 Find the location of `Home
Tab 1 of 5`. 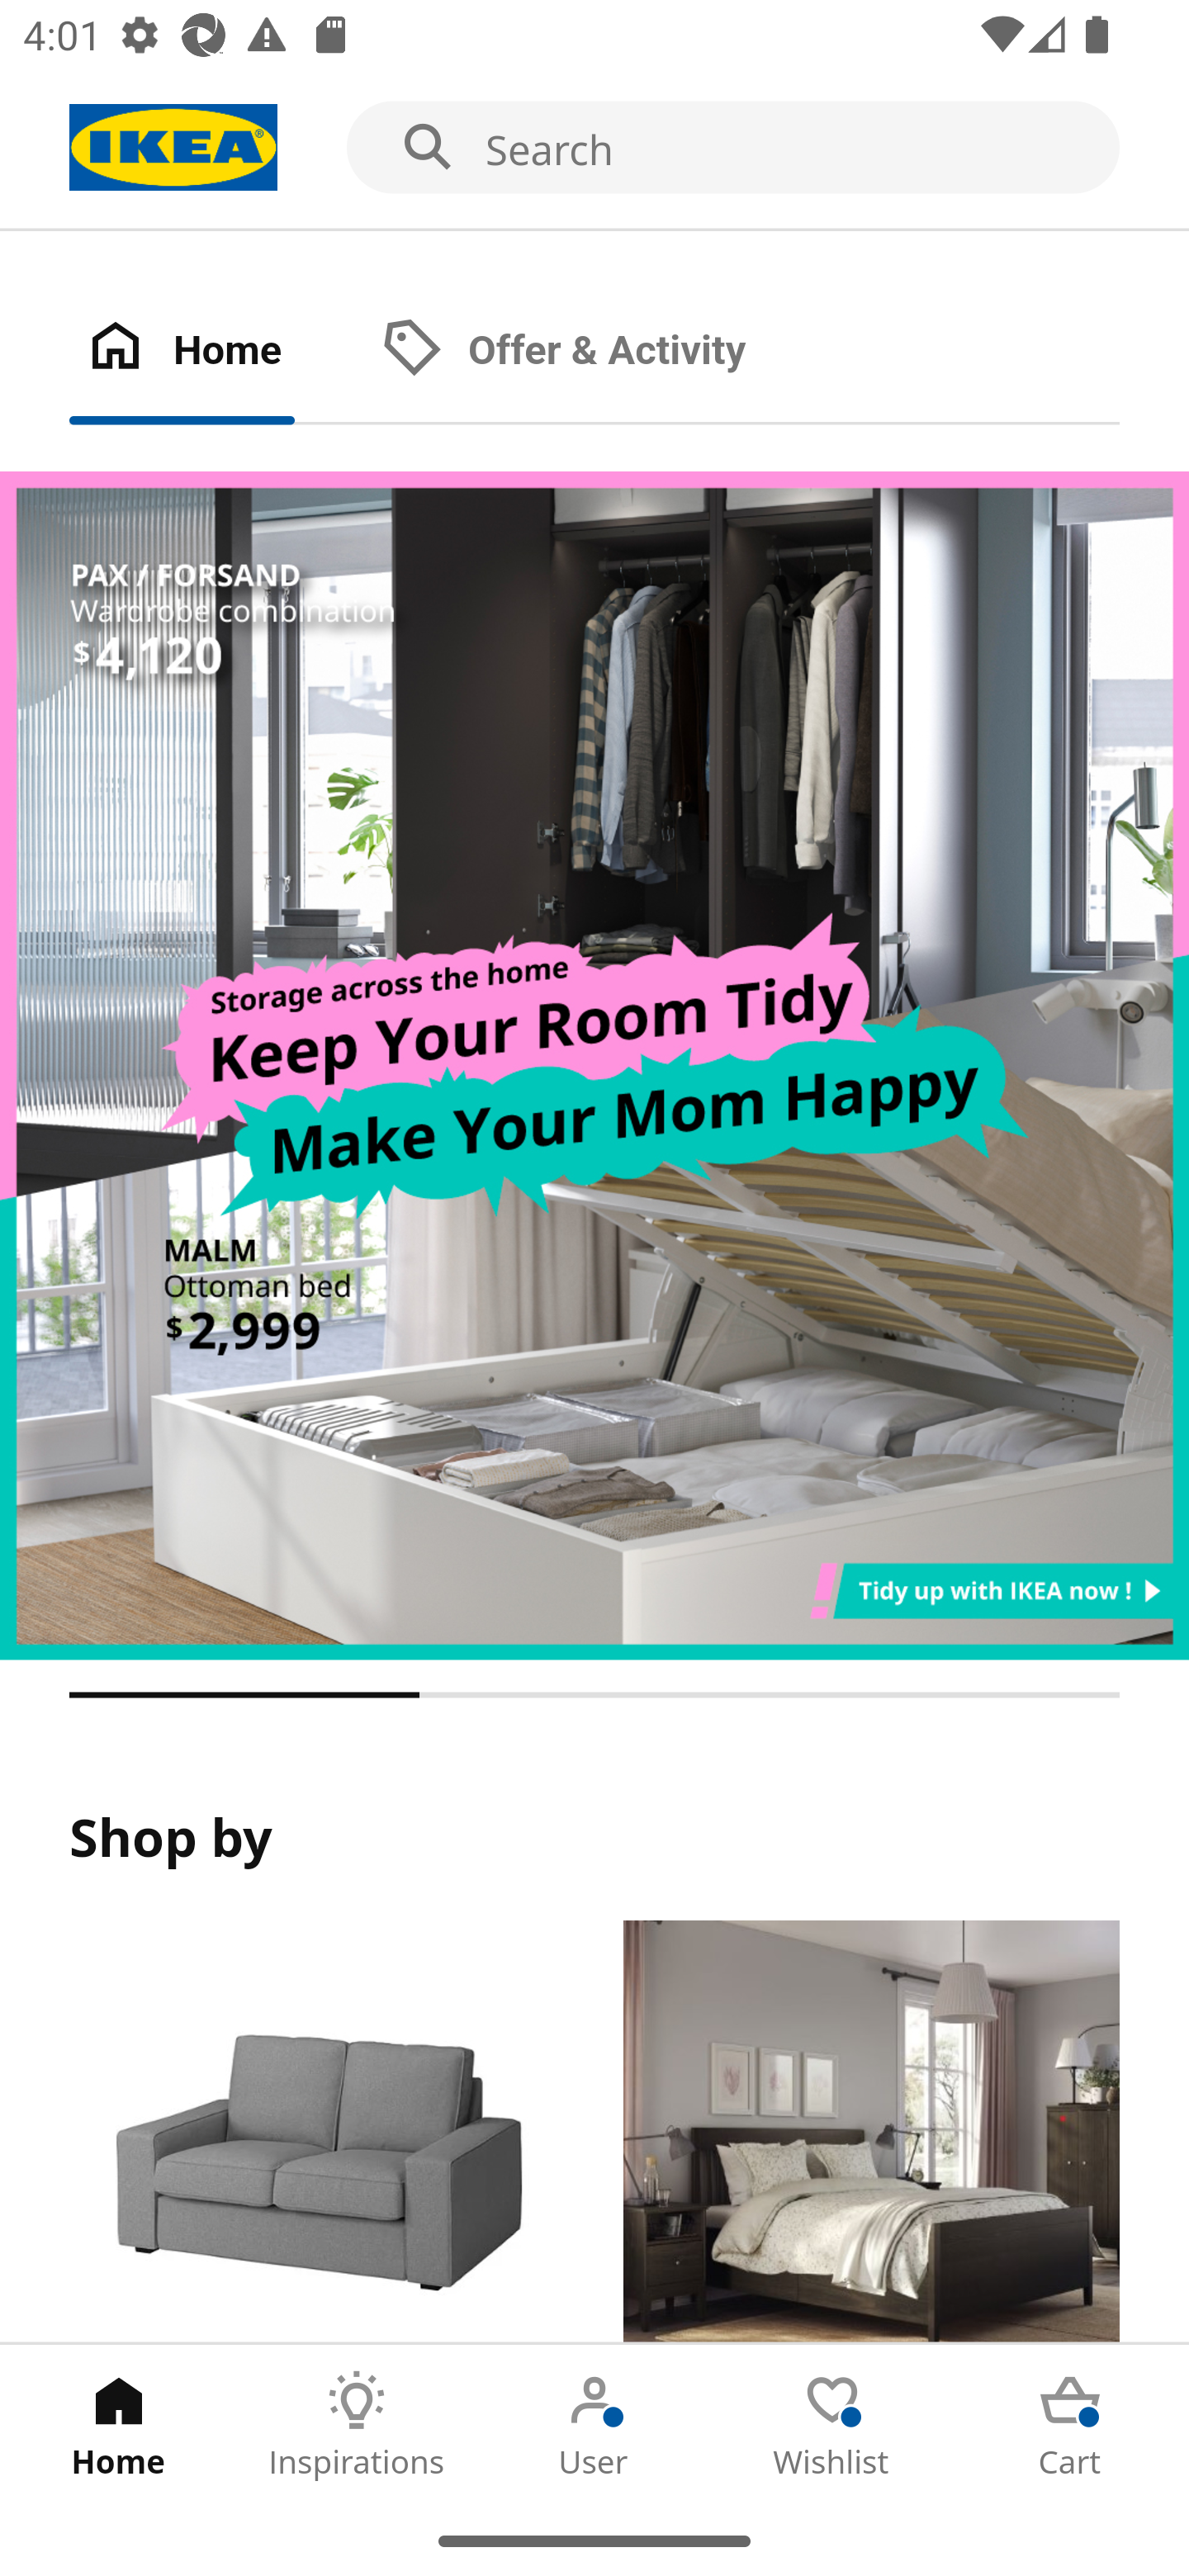

Home
Tab 1 of 5 is located at coordinates (119, 2425).